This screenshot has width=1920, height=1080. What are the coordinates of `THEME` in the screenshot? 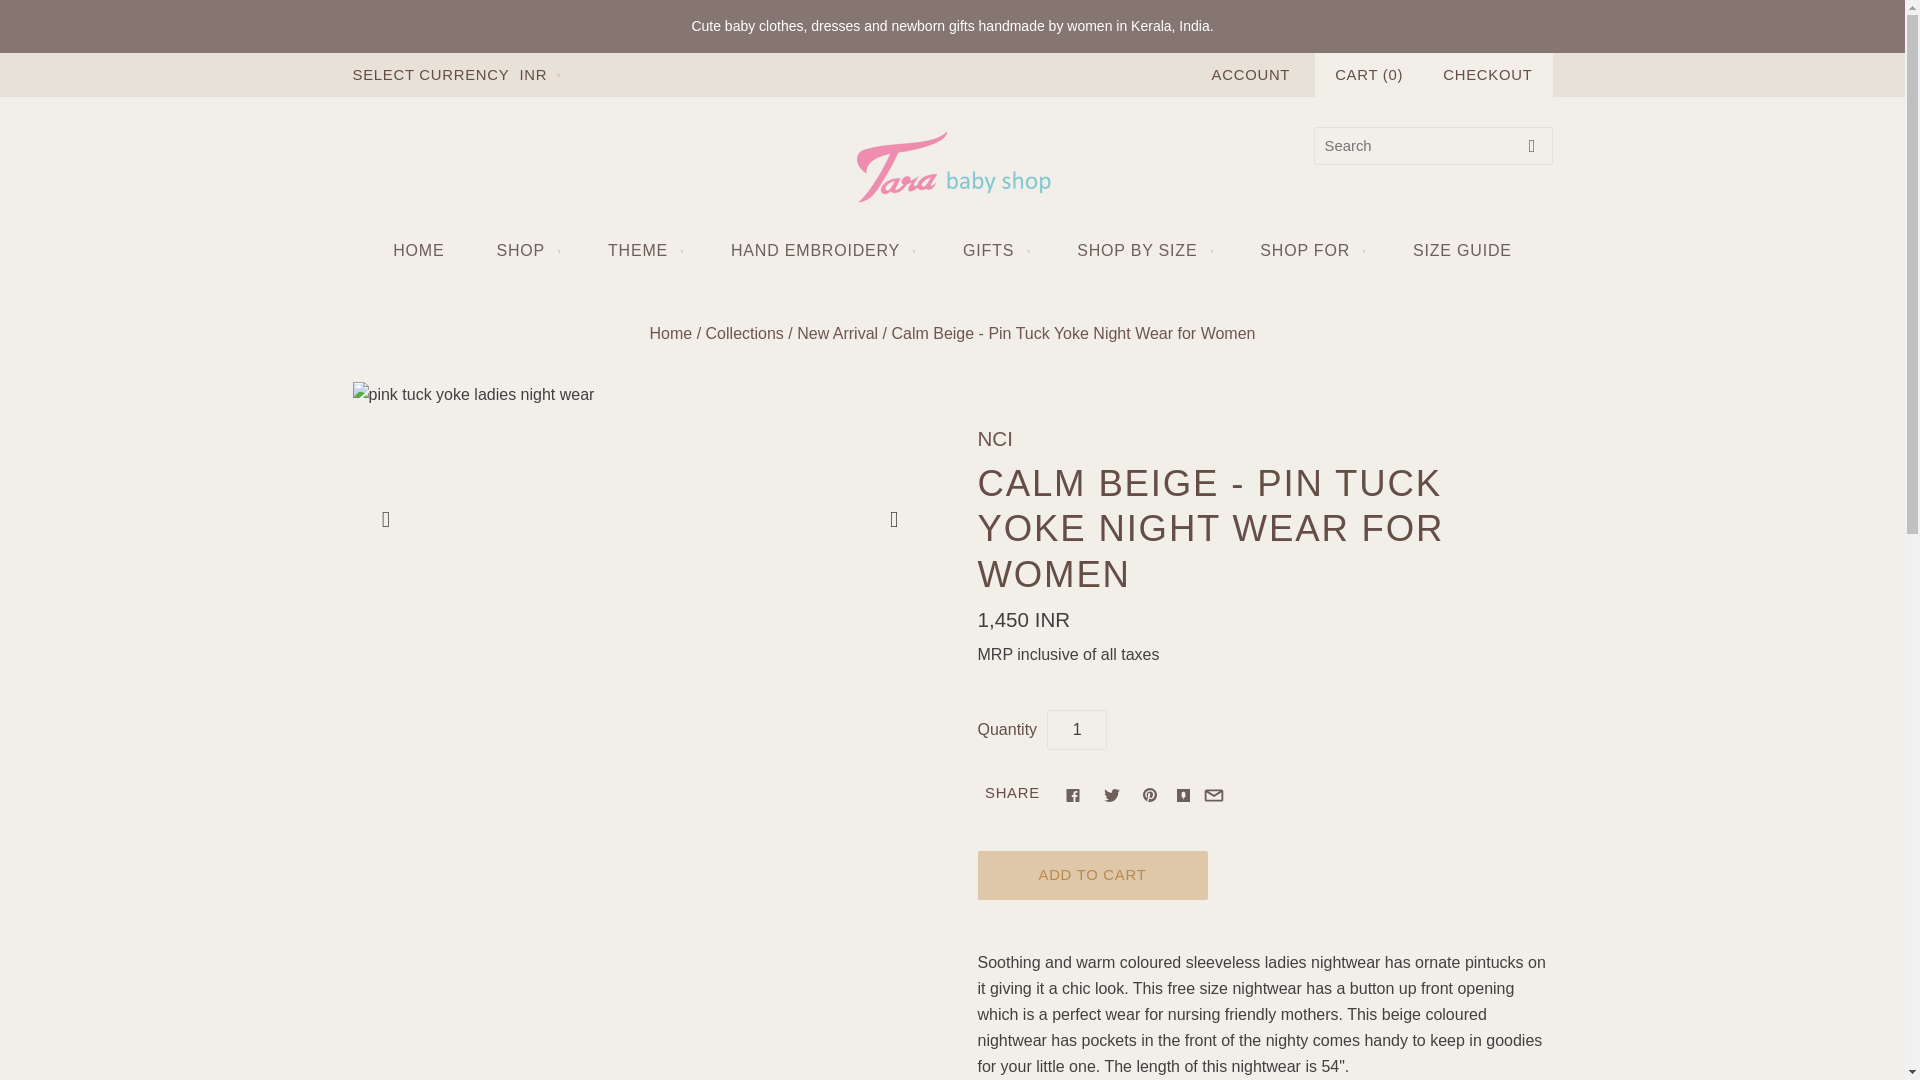 It's located at (642, 250).